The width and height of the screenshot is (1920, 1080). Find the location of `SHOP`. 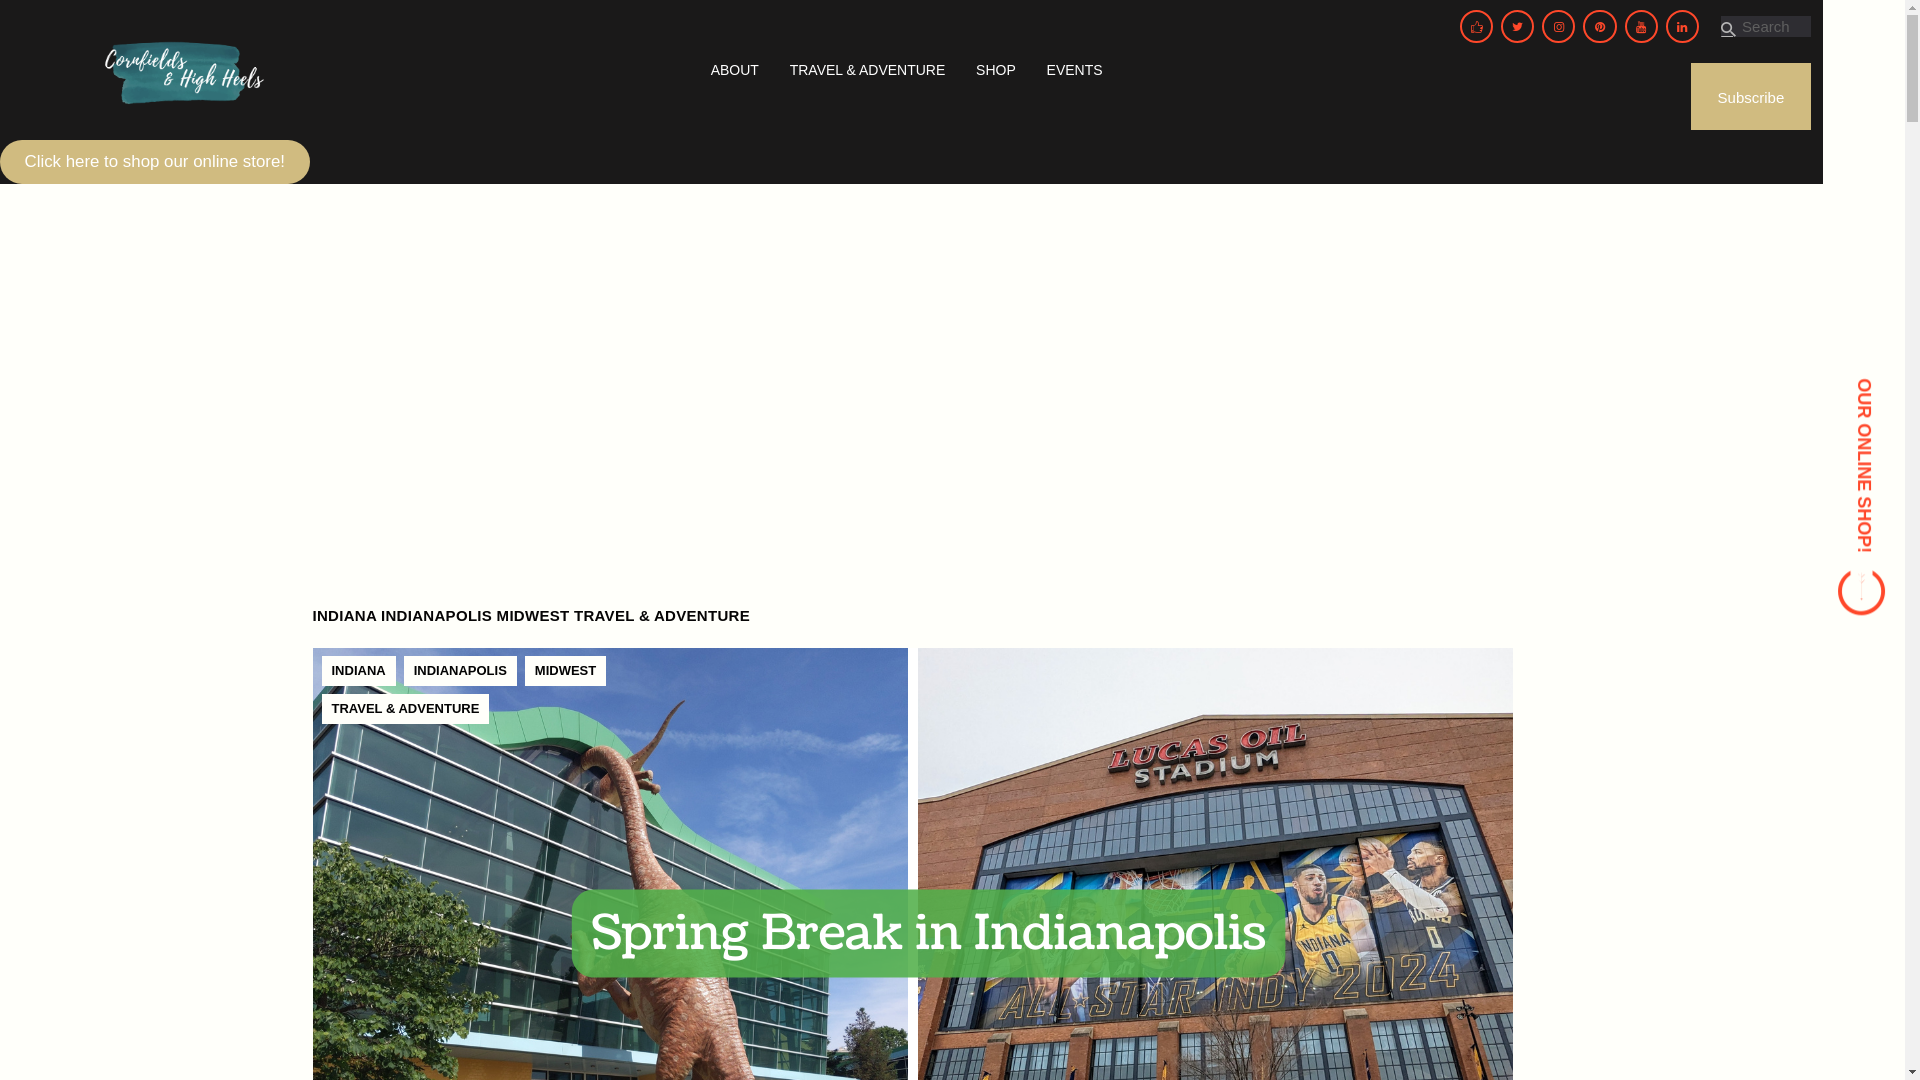

SHOP is located at coordinates (996, 69).